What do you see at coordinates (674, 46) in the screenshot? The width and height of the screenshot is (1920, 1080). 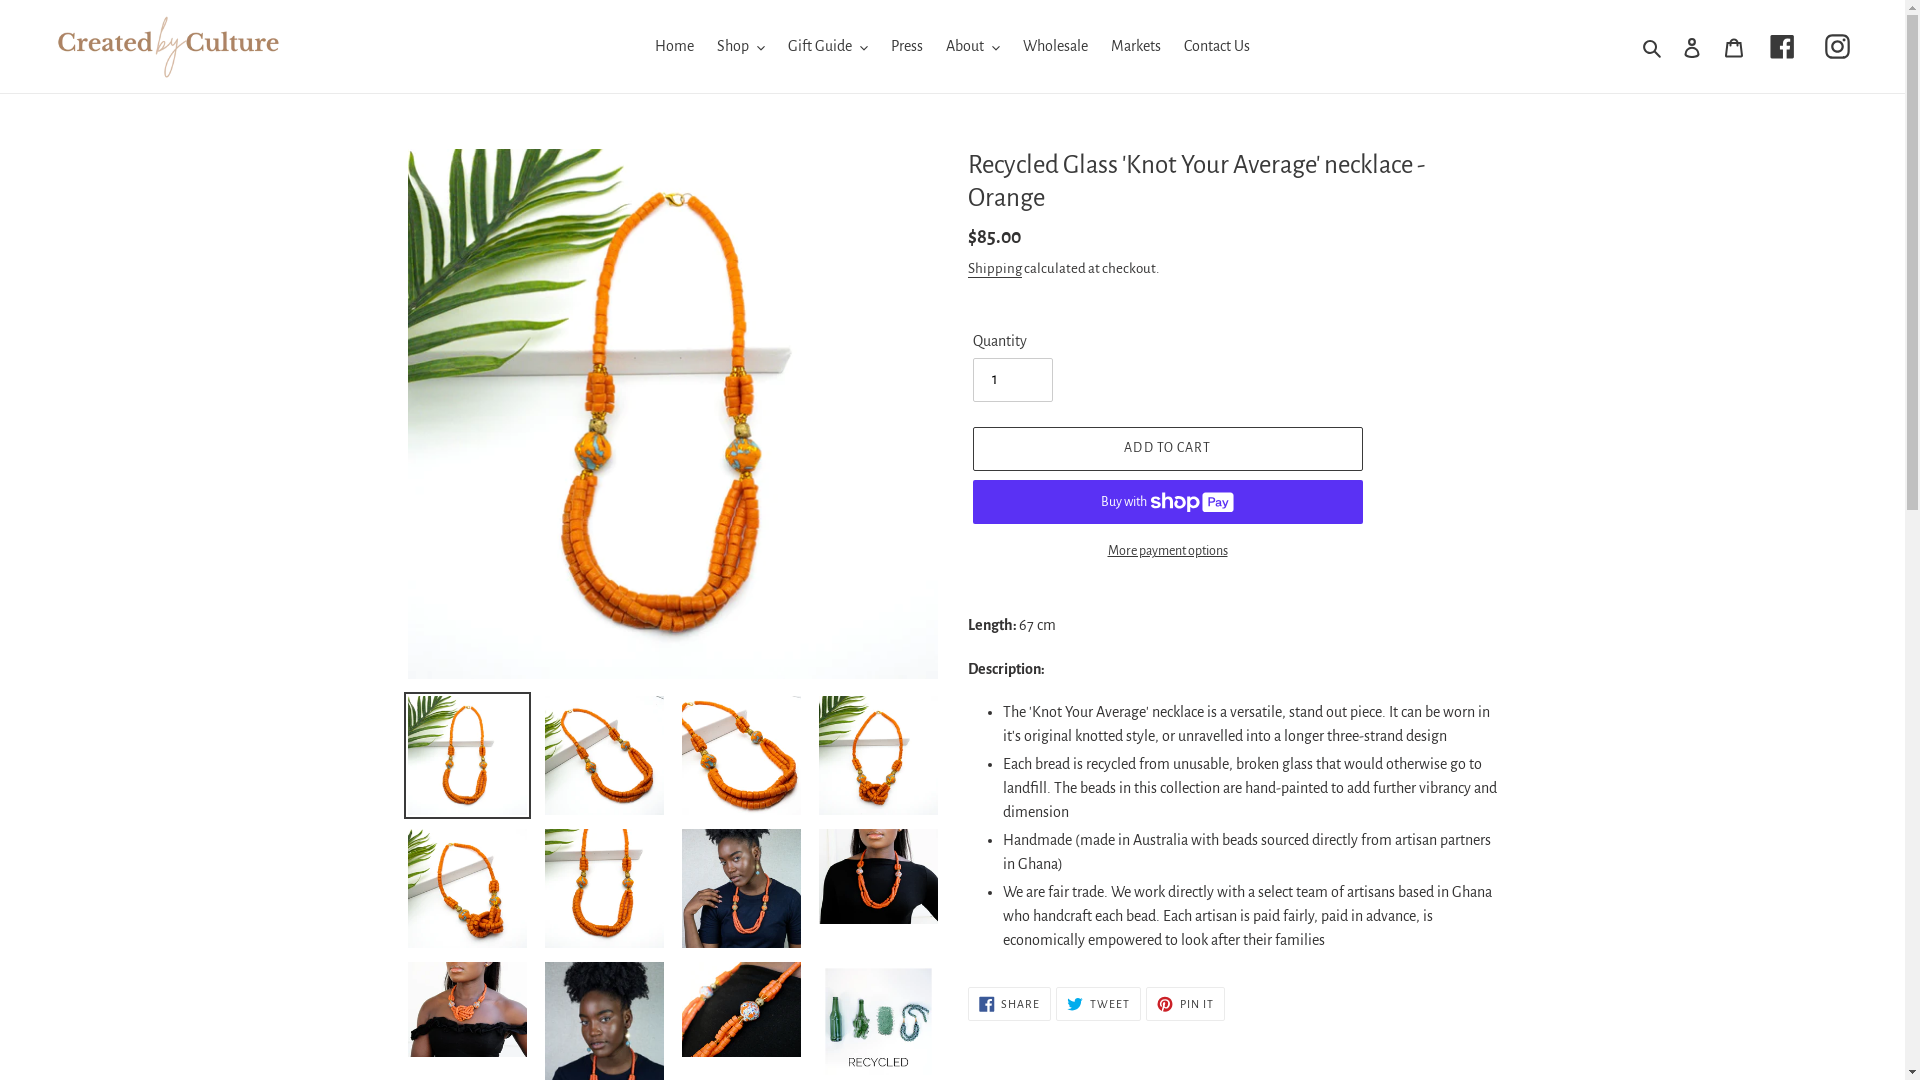 I see `Home` at bounding box center [674, 46].